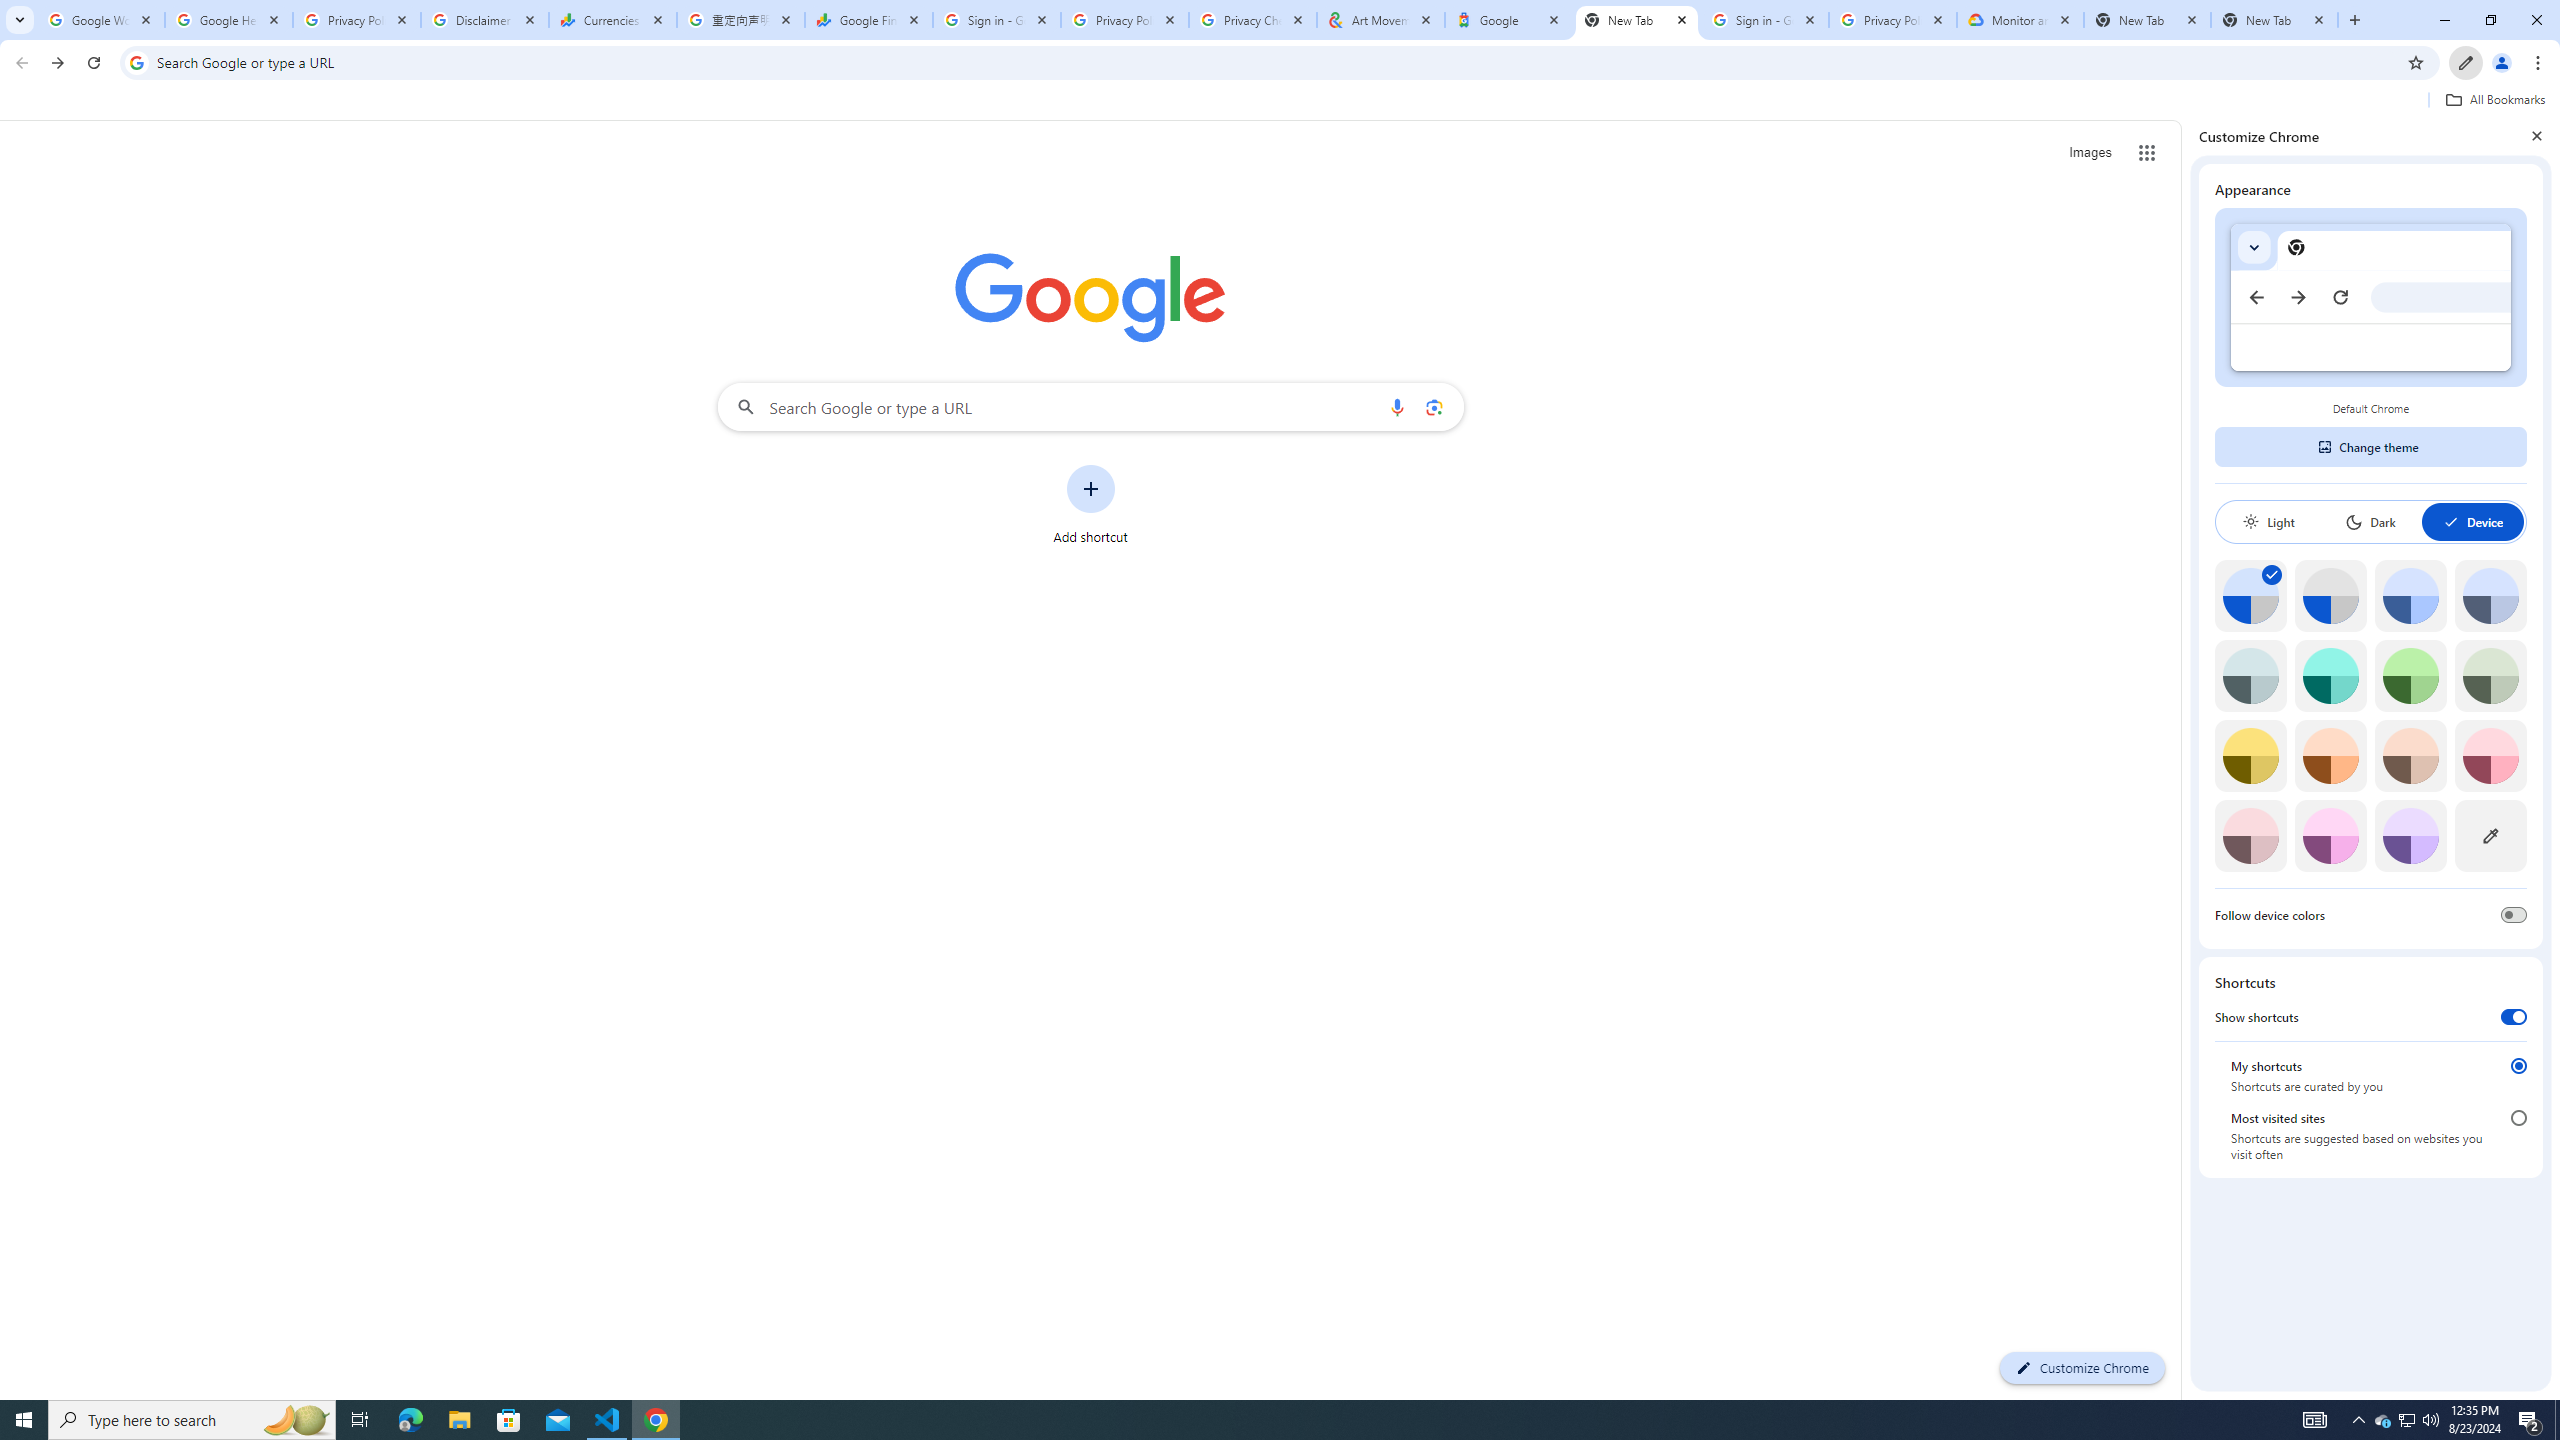  I want to click on Violet, so click(2411, 836).